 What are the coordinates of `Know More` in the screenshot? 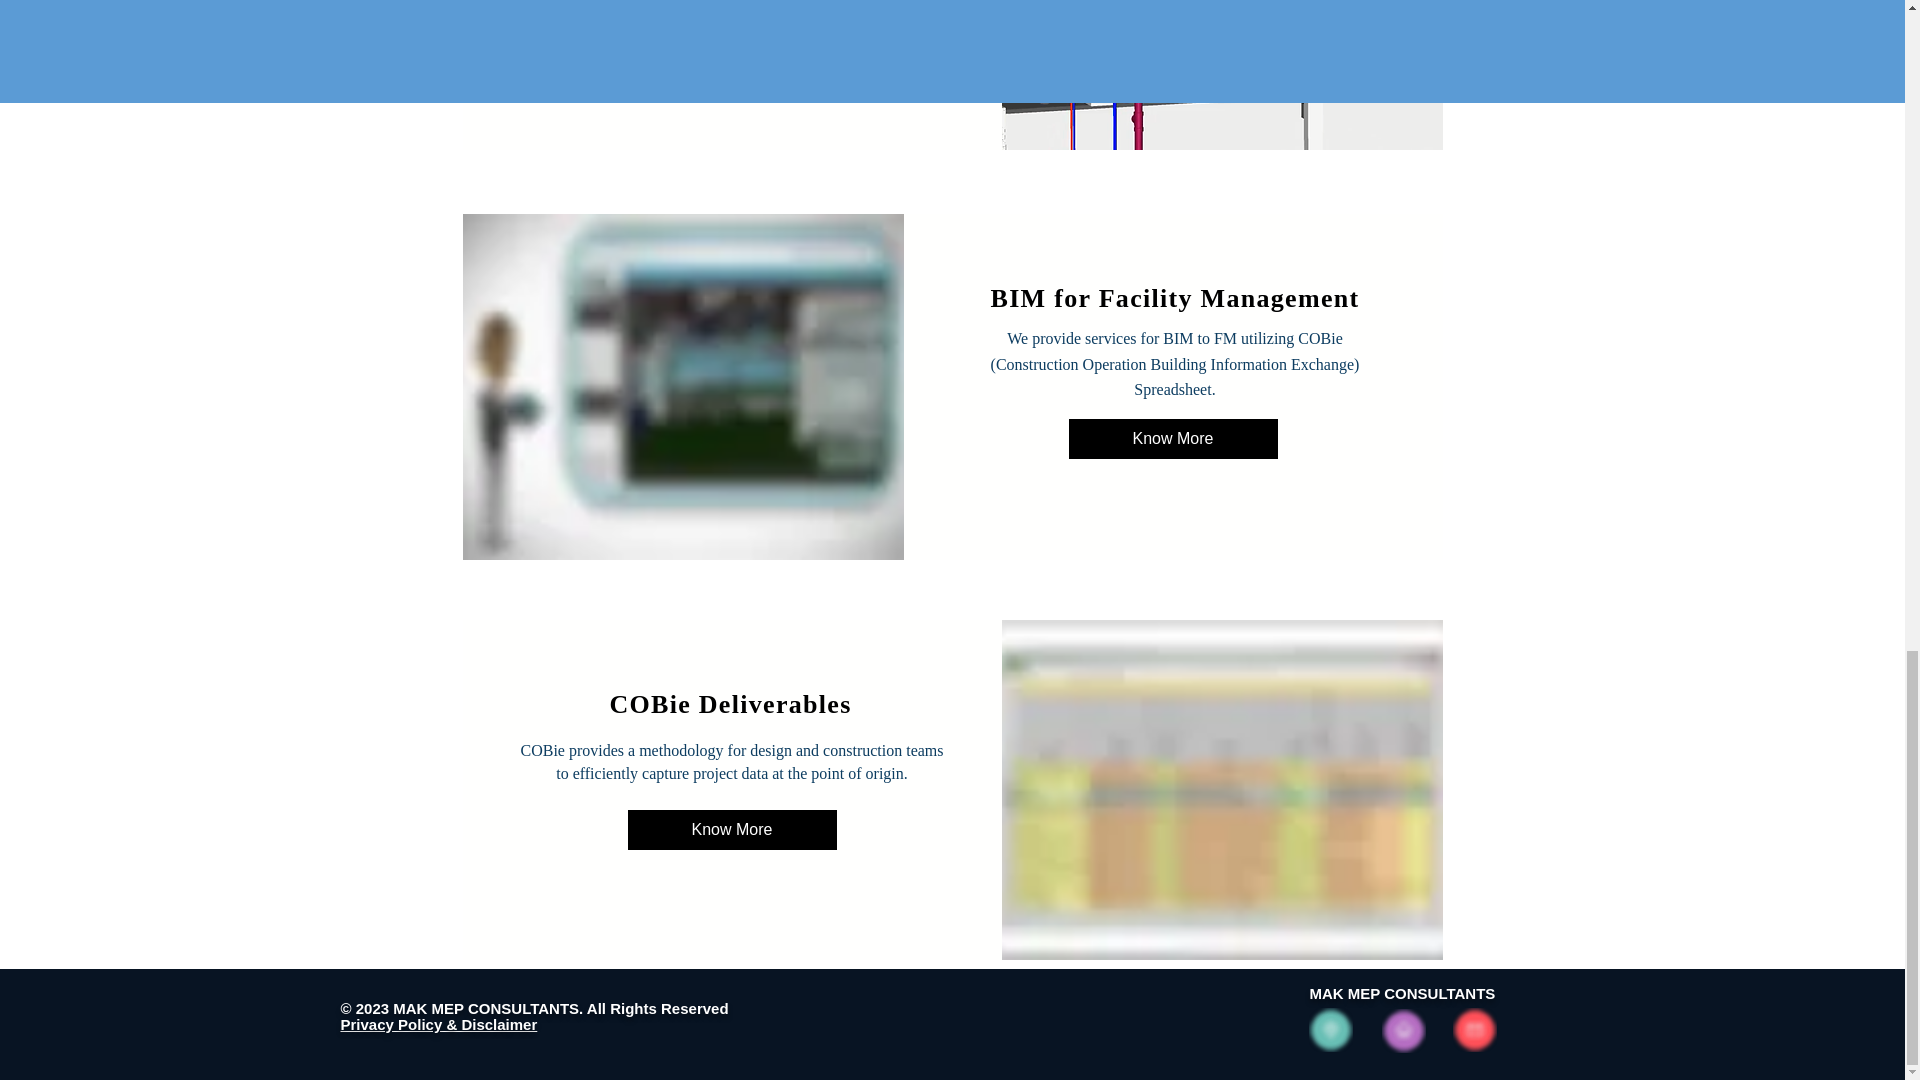 It's located at (732, 20).